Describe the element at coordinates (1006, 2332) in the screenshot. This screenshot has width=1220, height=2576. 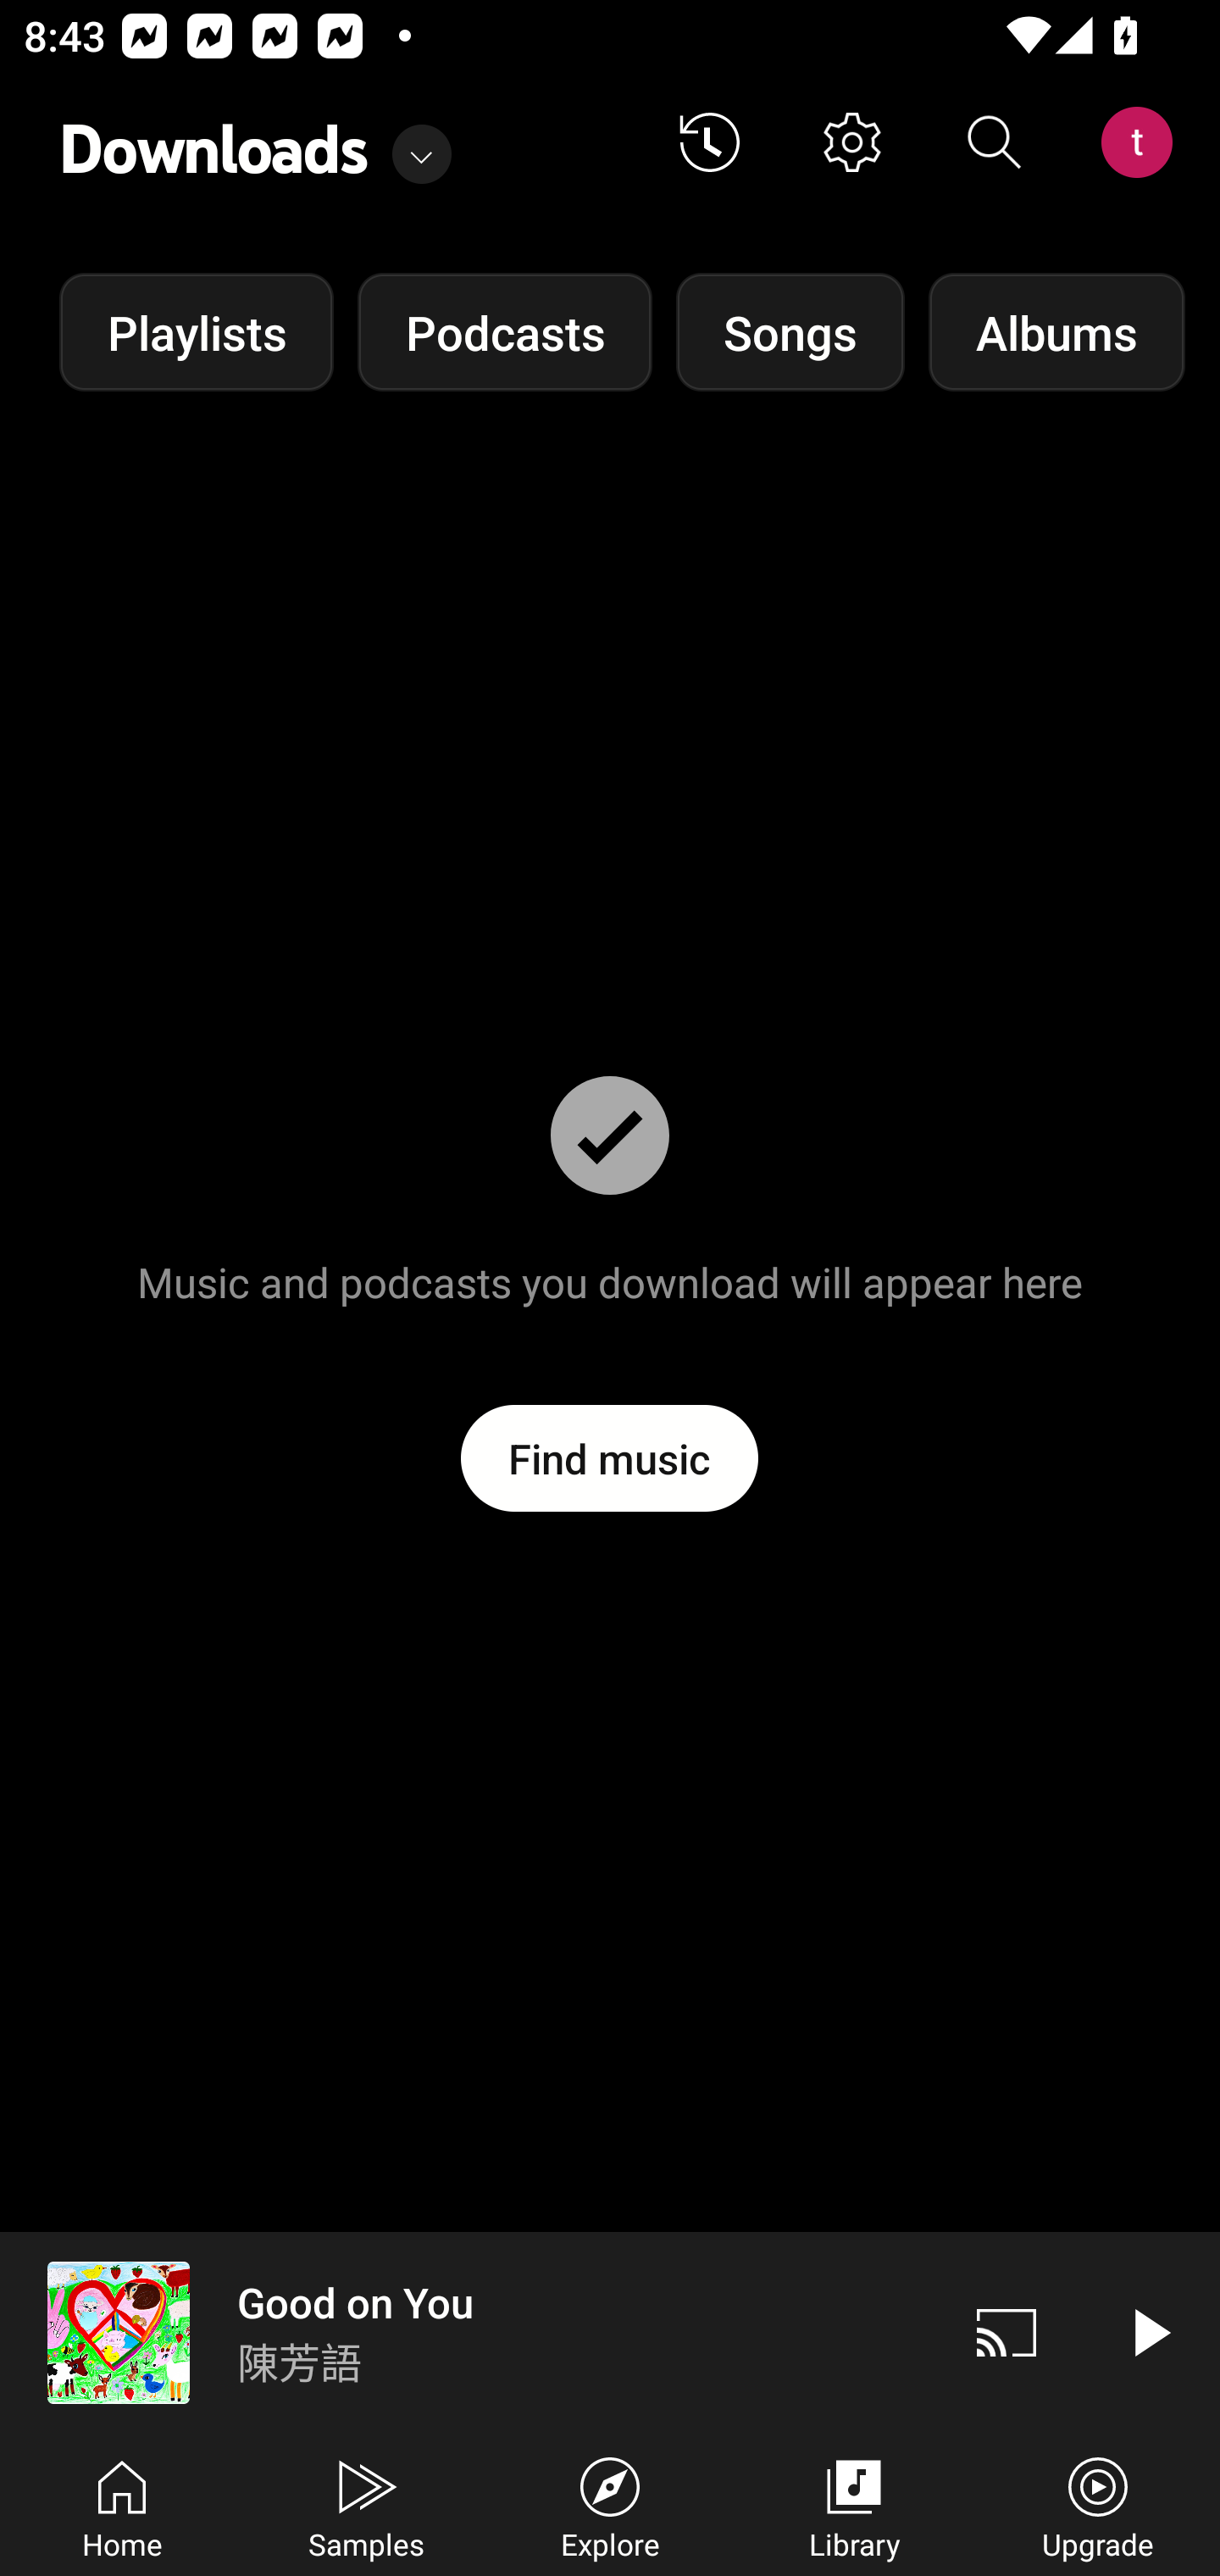
I see `Cast. Disconnected` at that location.